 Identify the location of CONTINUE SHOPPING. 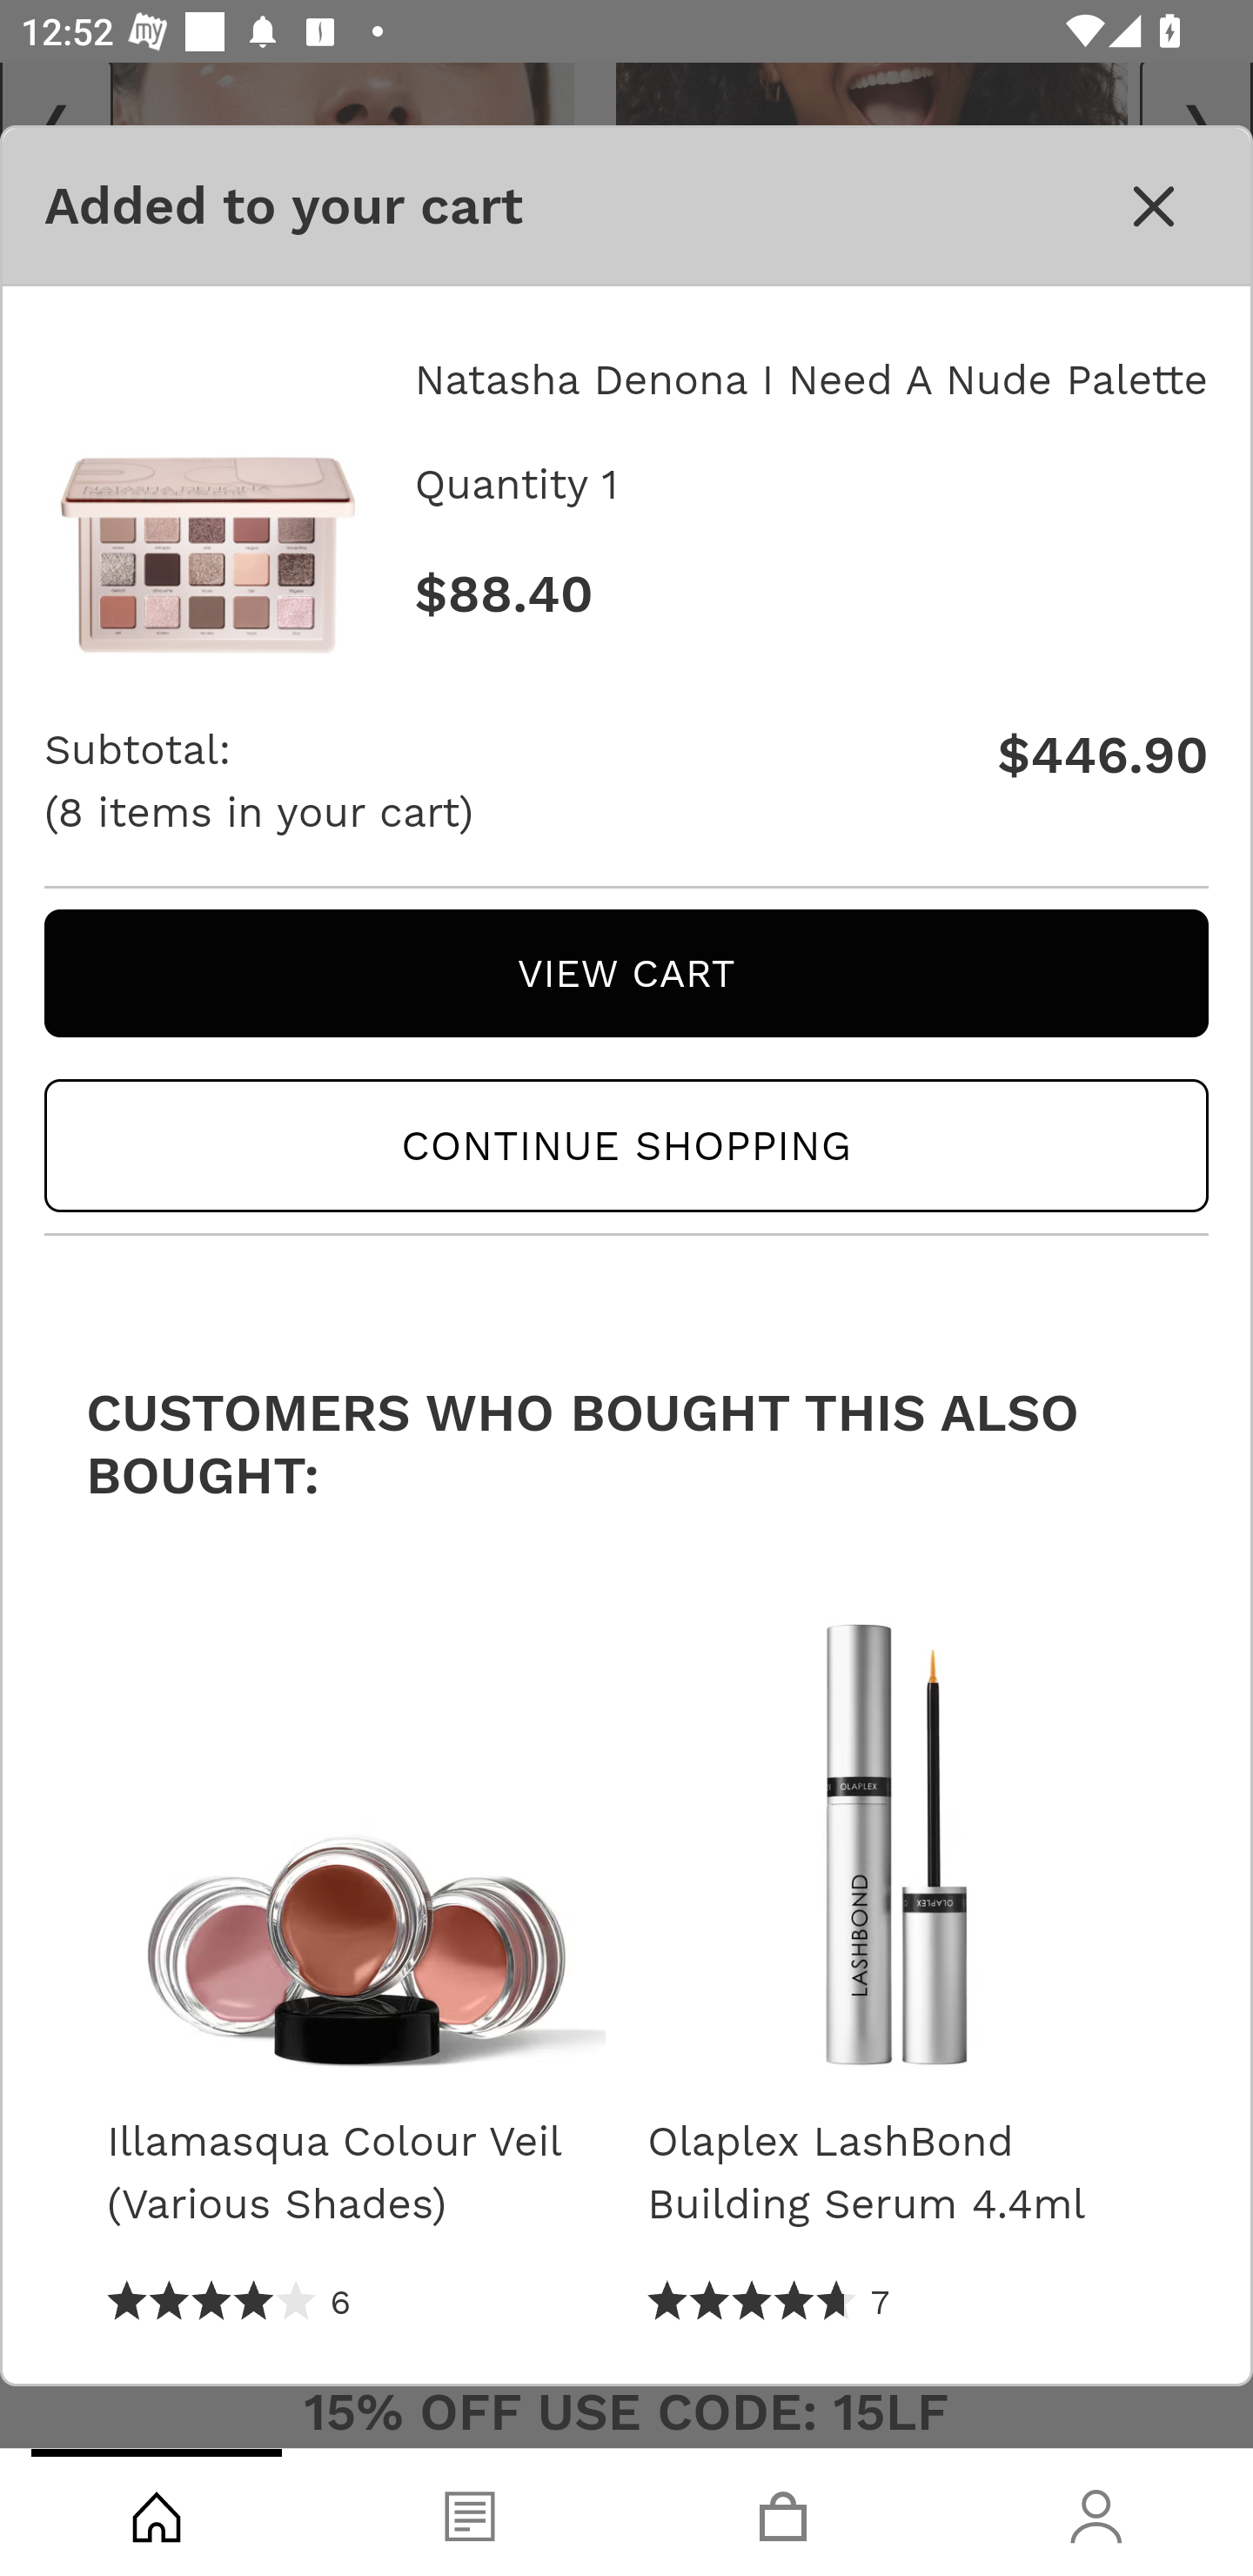
(626, 1146).